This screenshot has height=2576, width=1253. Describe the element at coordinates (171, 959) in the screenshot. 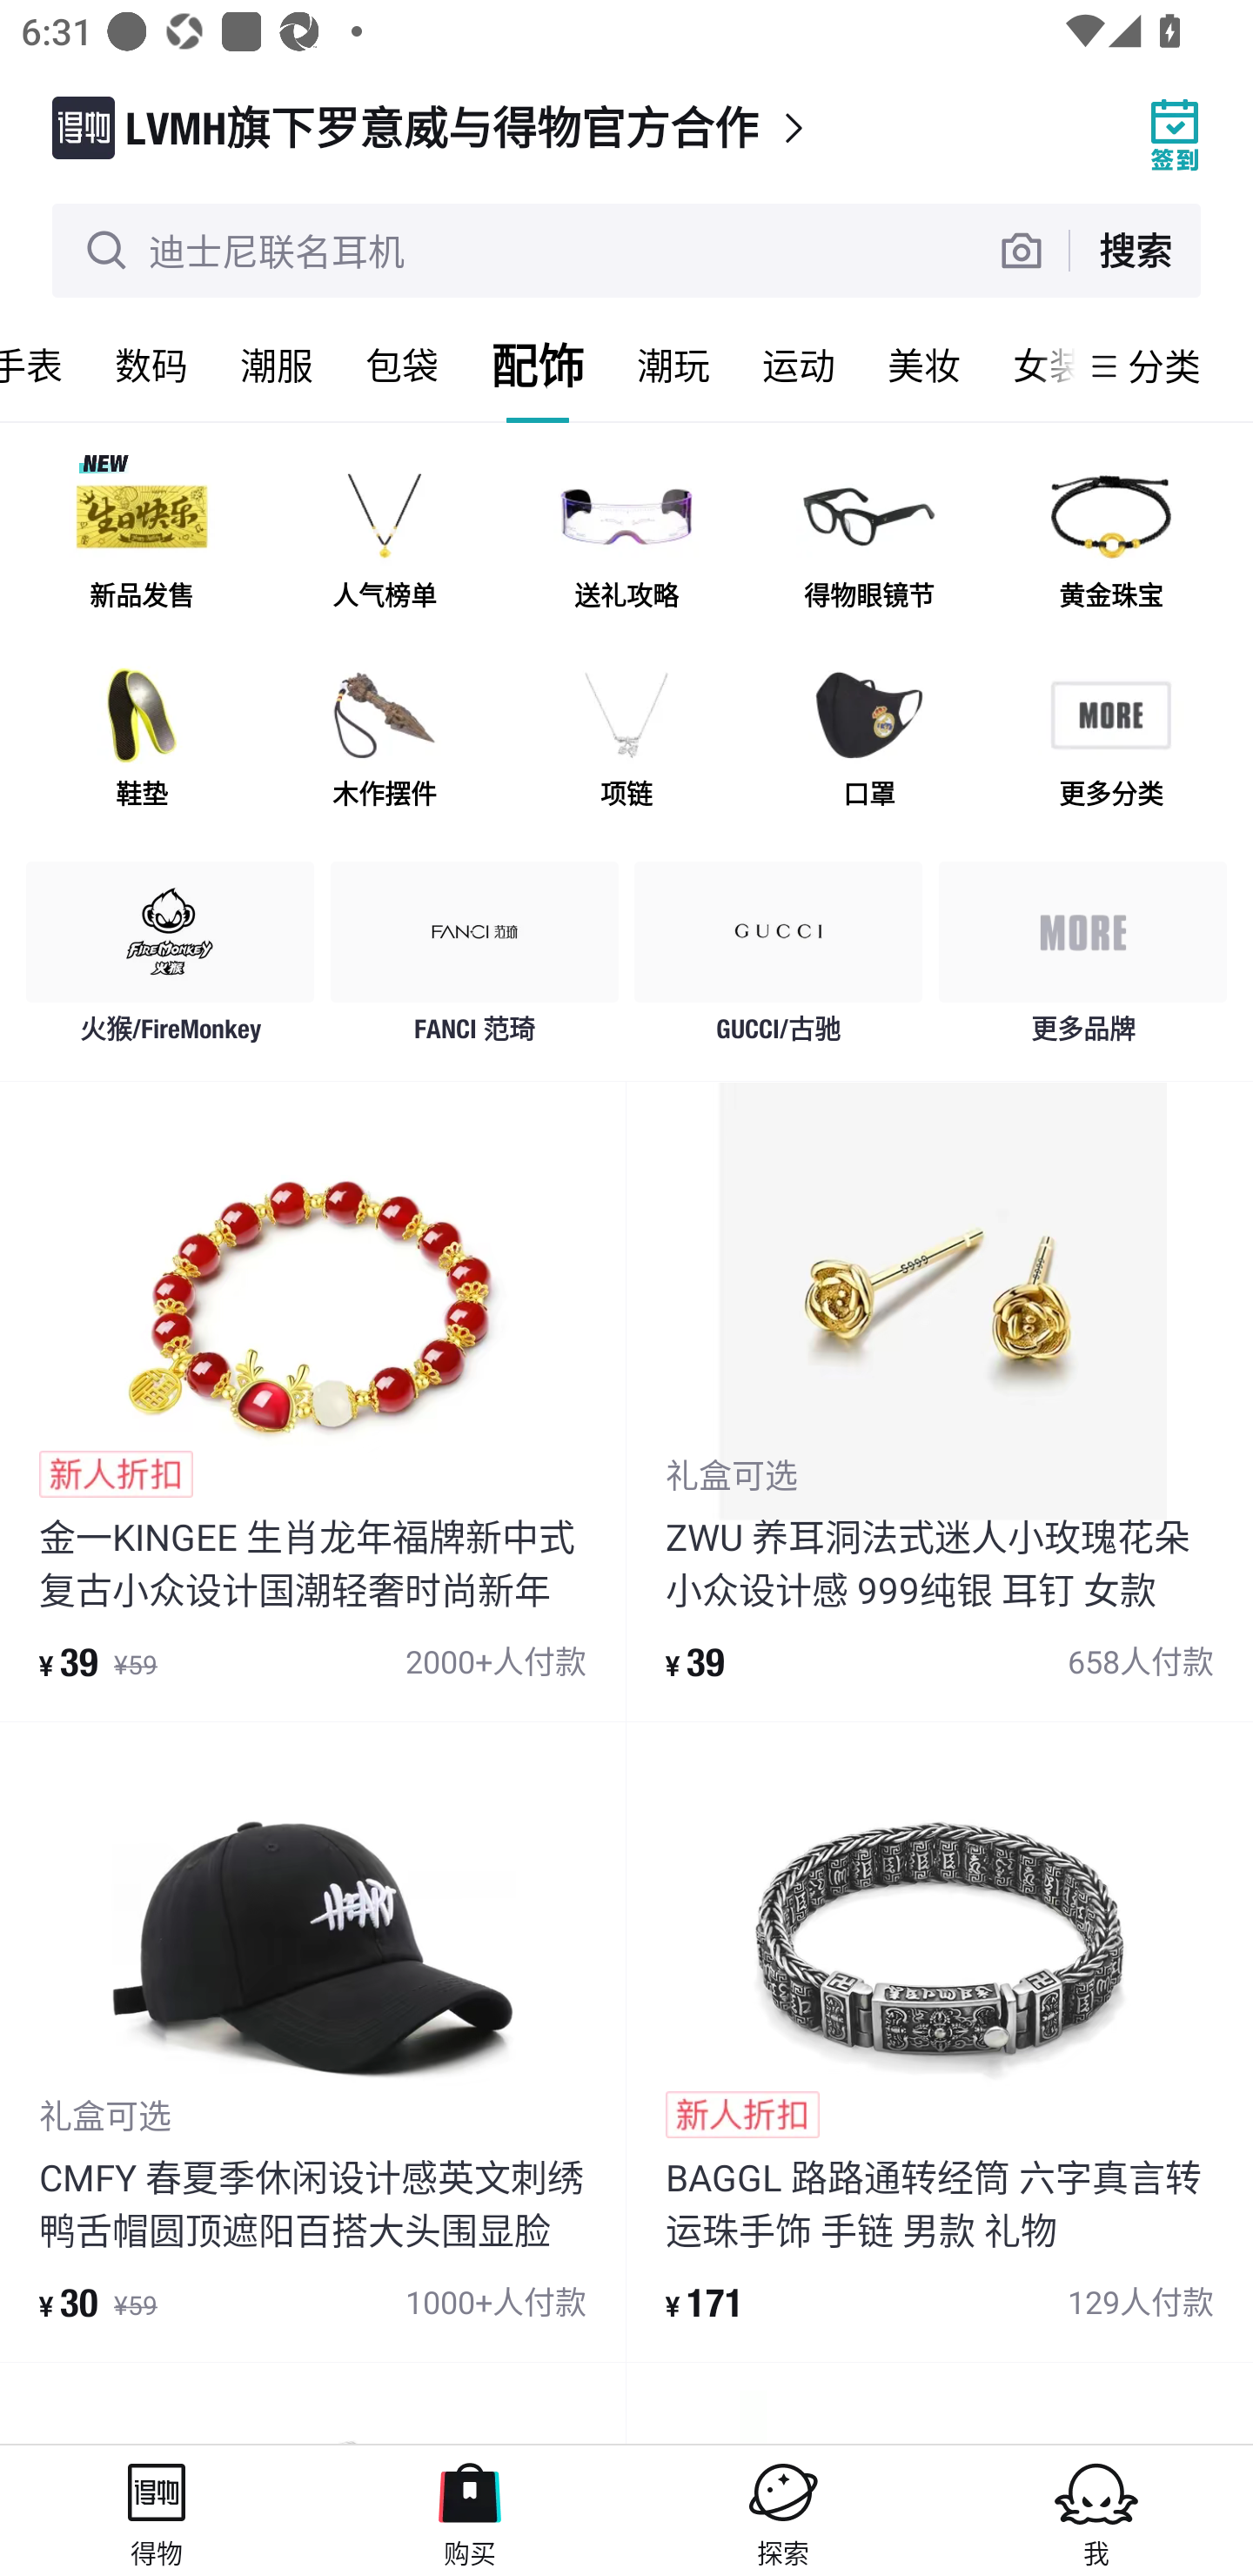

I see `火猴/FireMonkey` at that location.